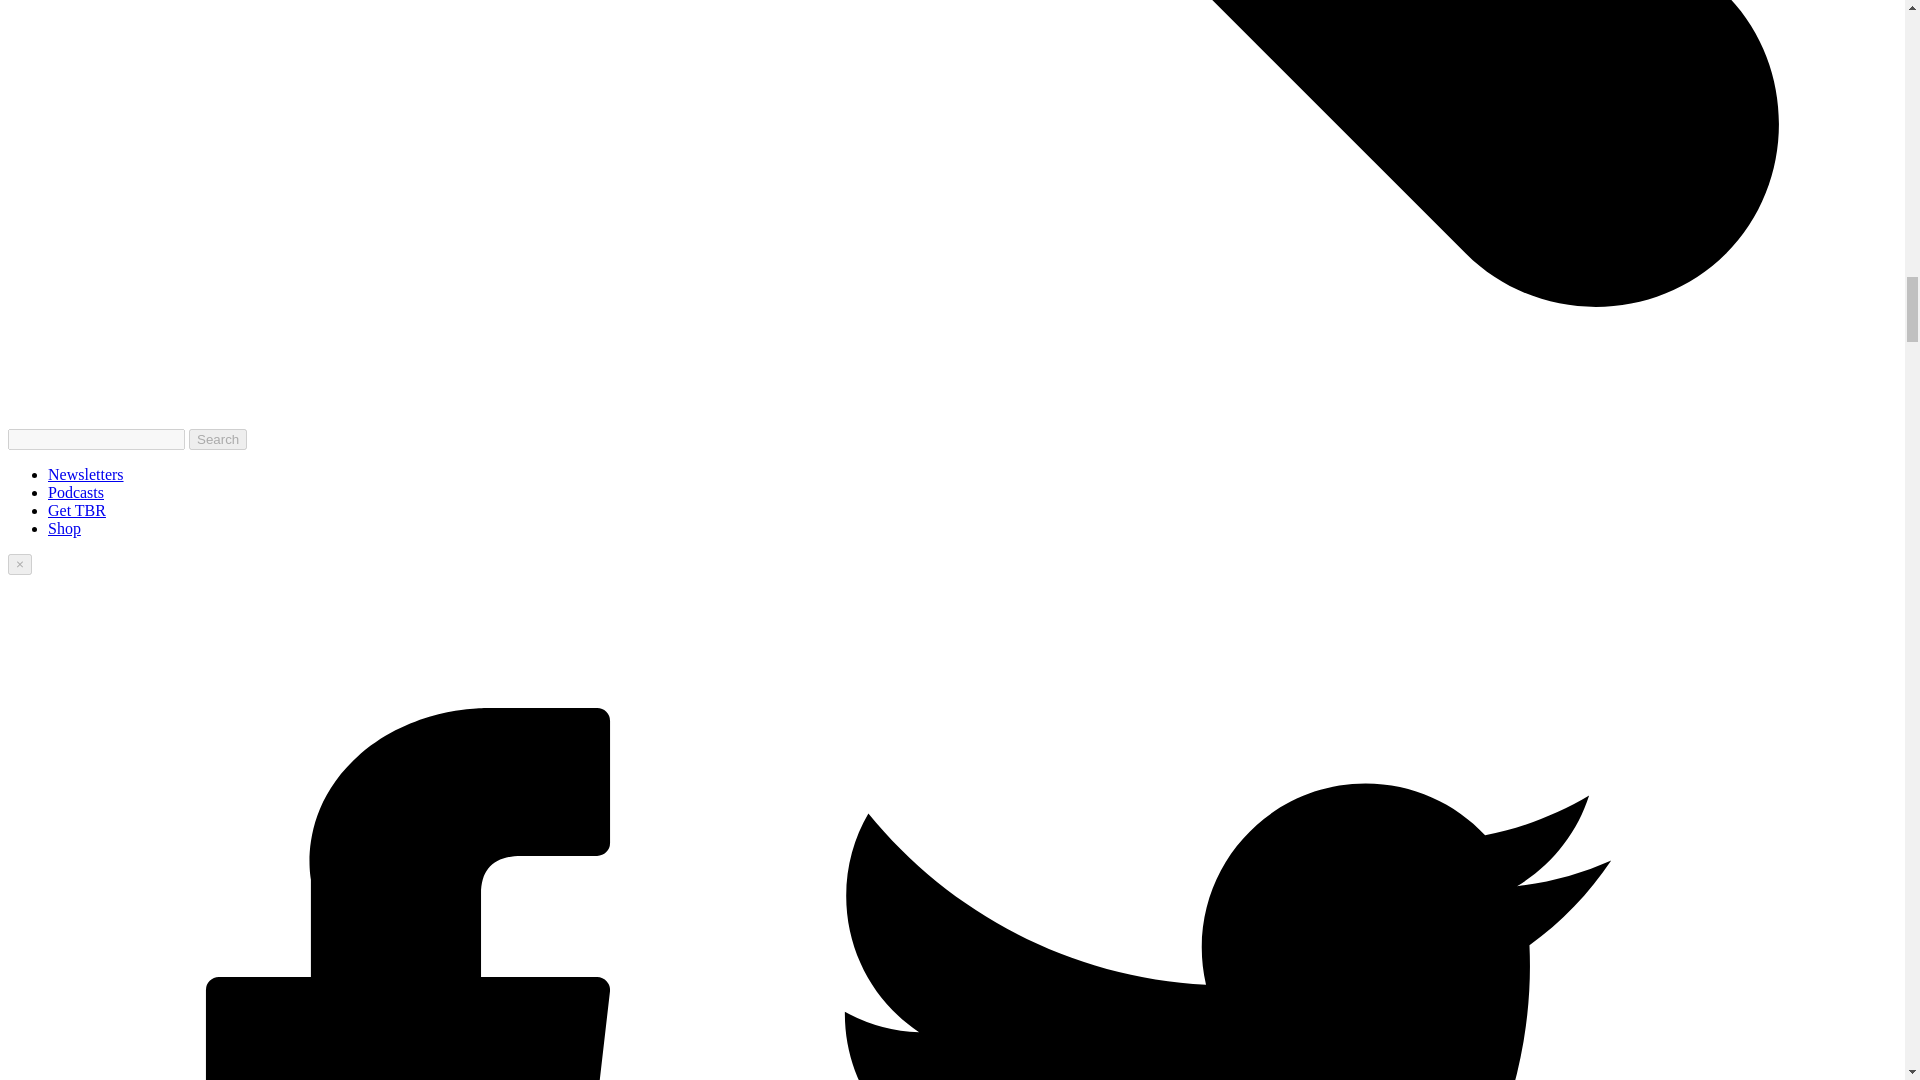 The height and width of the screenshot is (1080, 1920). I want to click on Search, so click(218, 439).